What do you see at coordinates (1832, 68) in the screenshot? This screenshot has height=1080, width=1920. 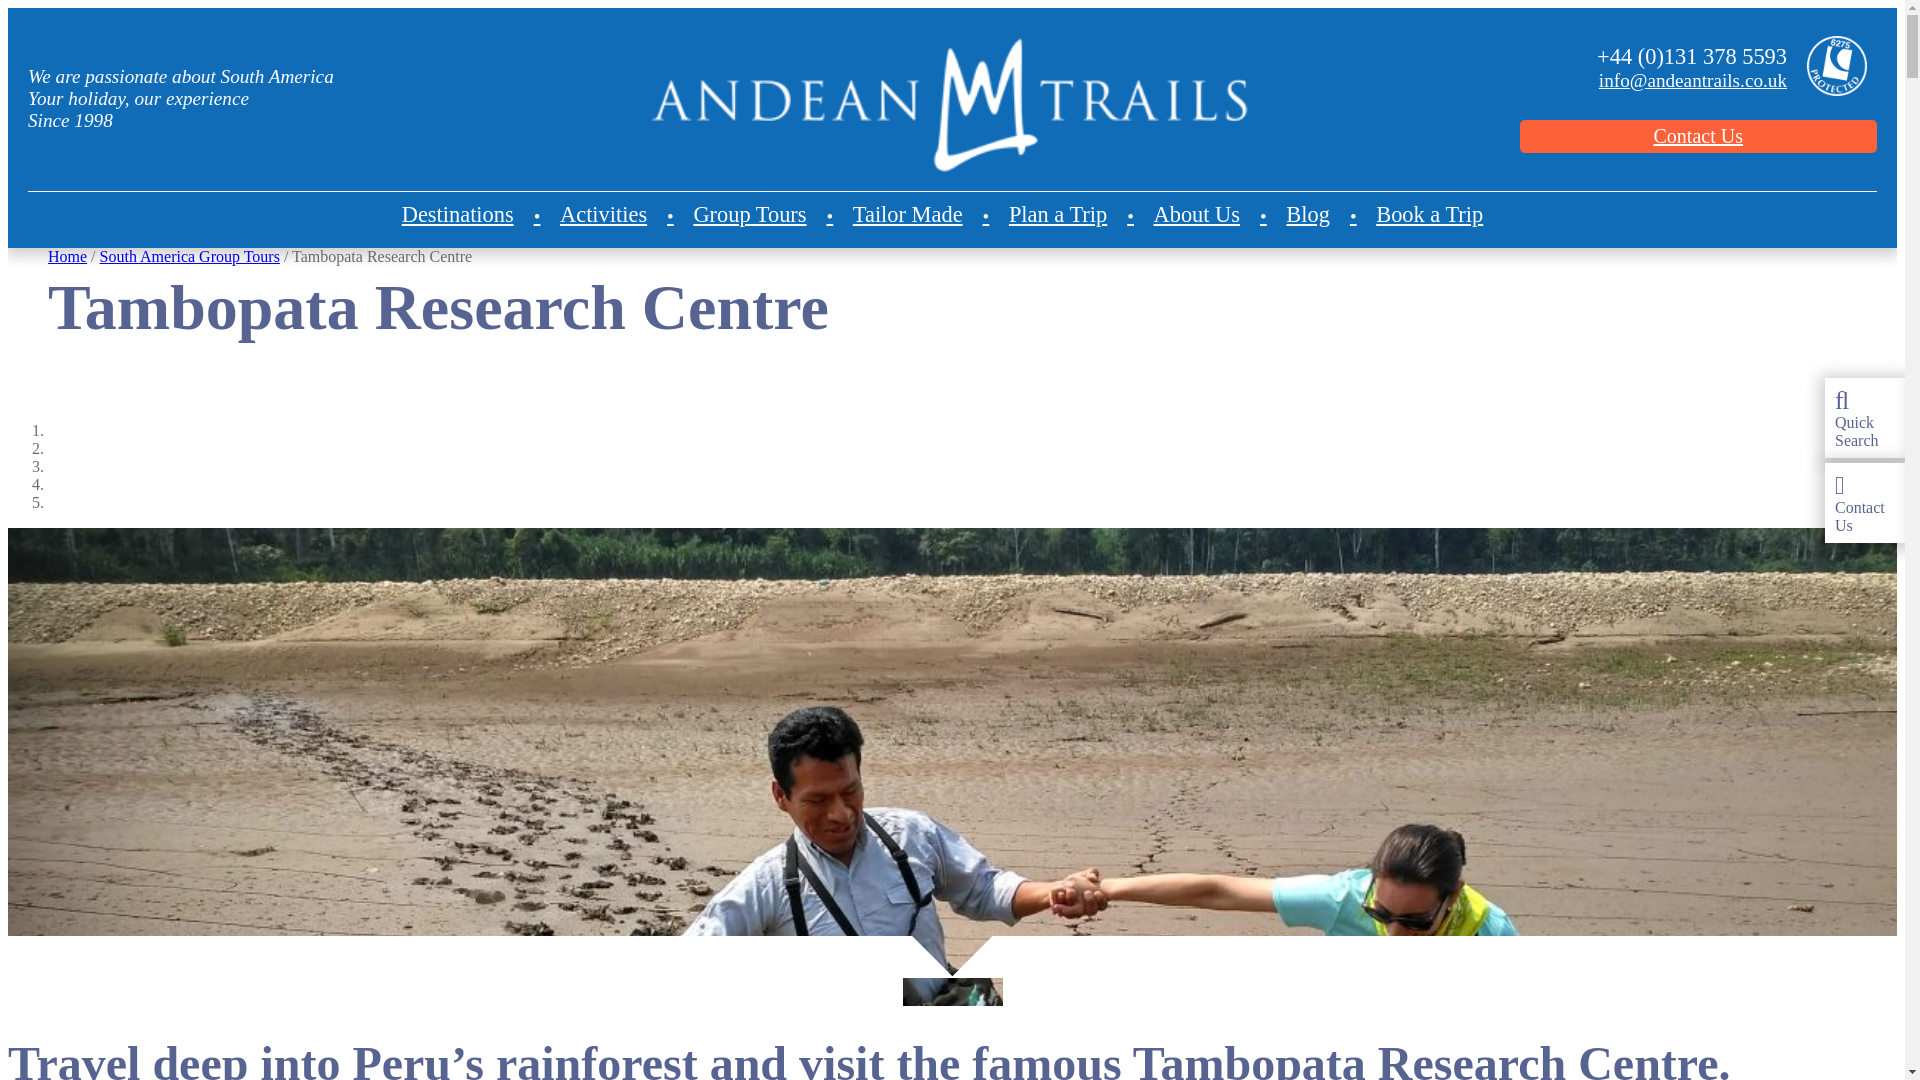 I see `ATOL` at bounding box center [1832, 68].